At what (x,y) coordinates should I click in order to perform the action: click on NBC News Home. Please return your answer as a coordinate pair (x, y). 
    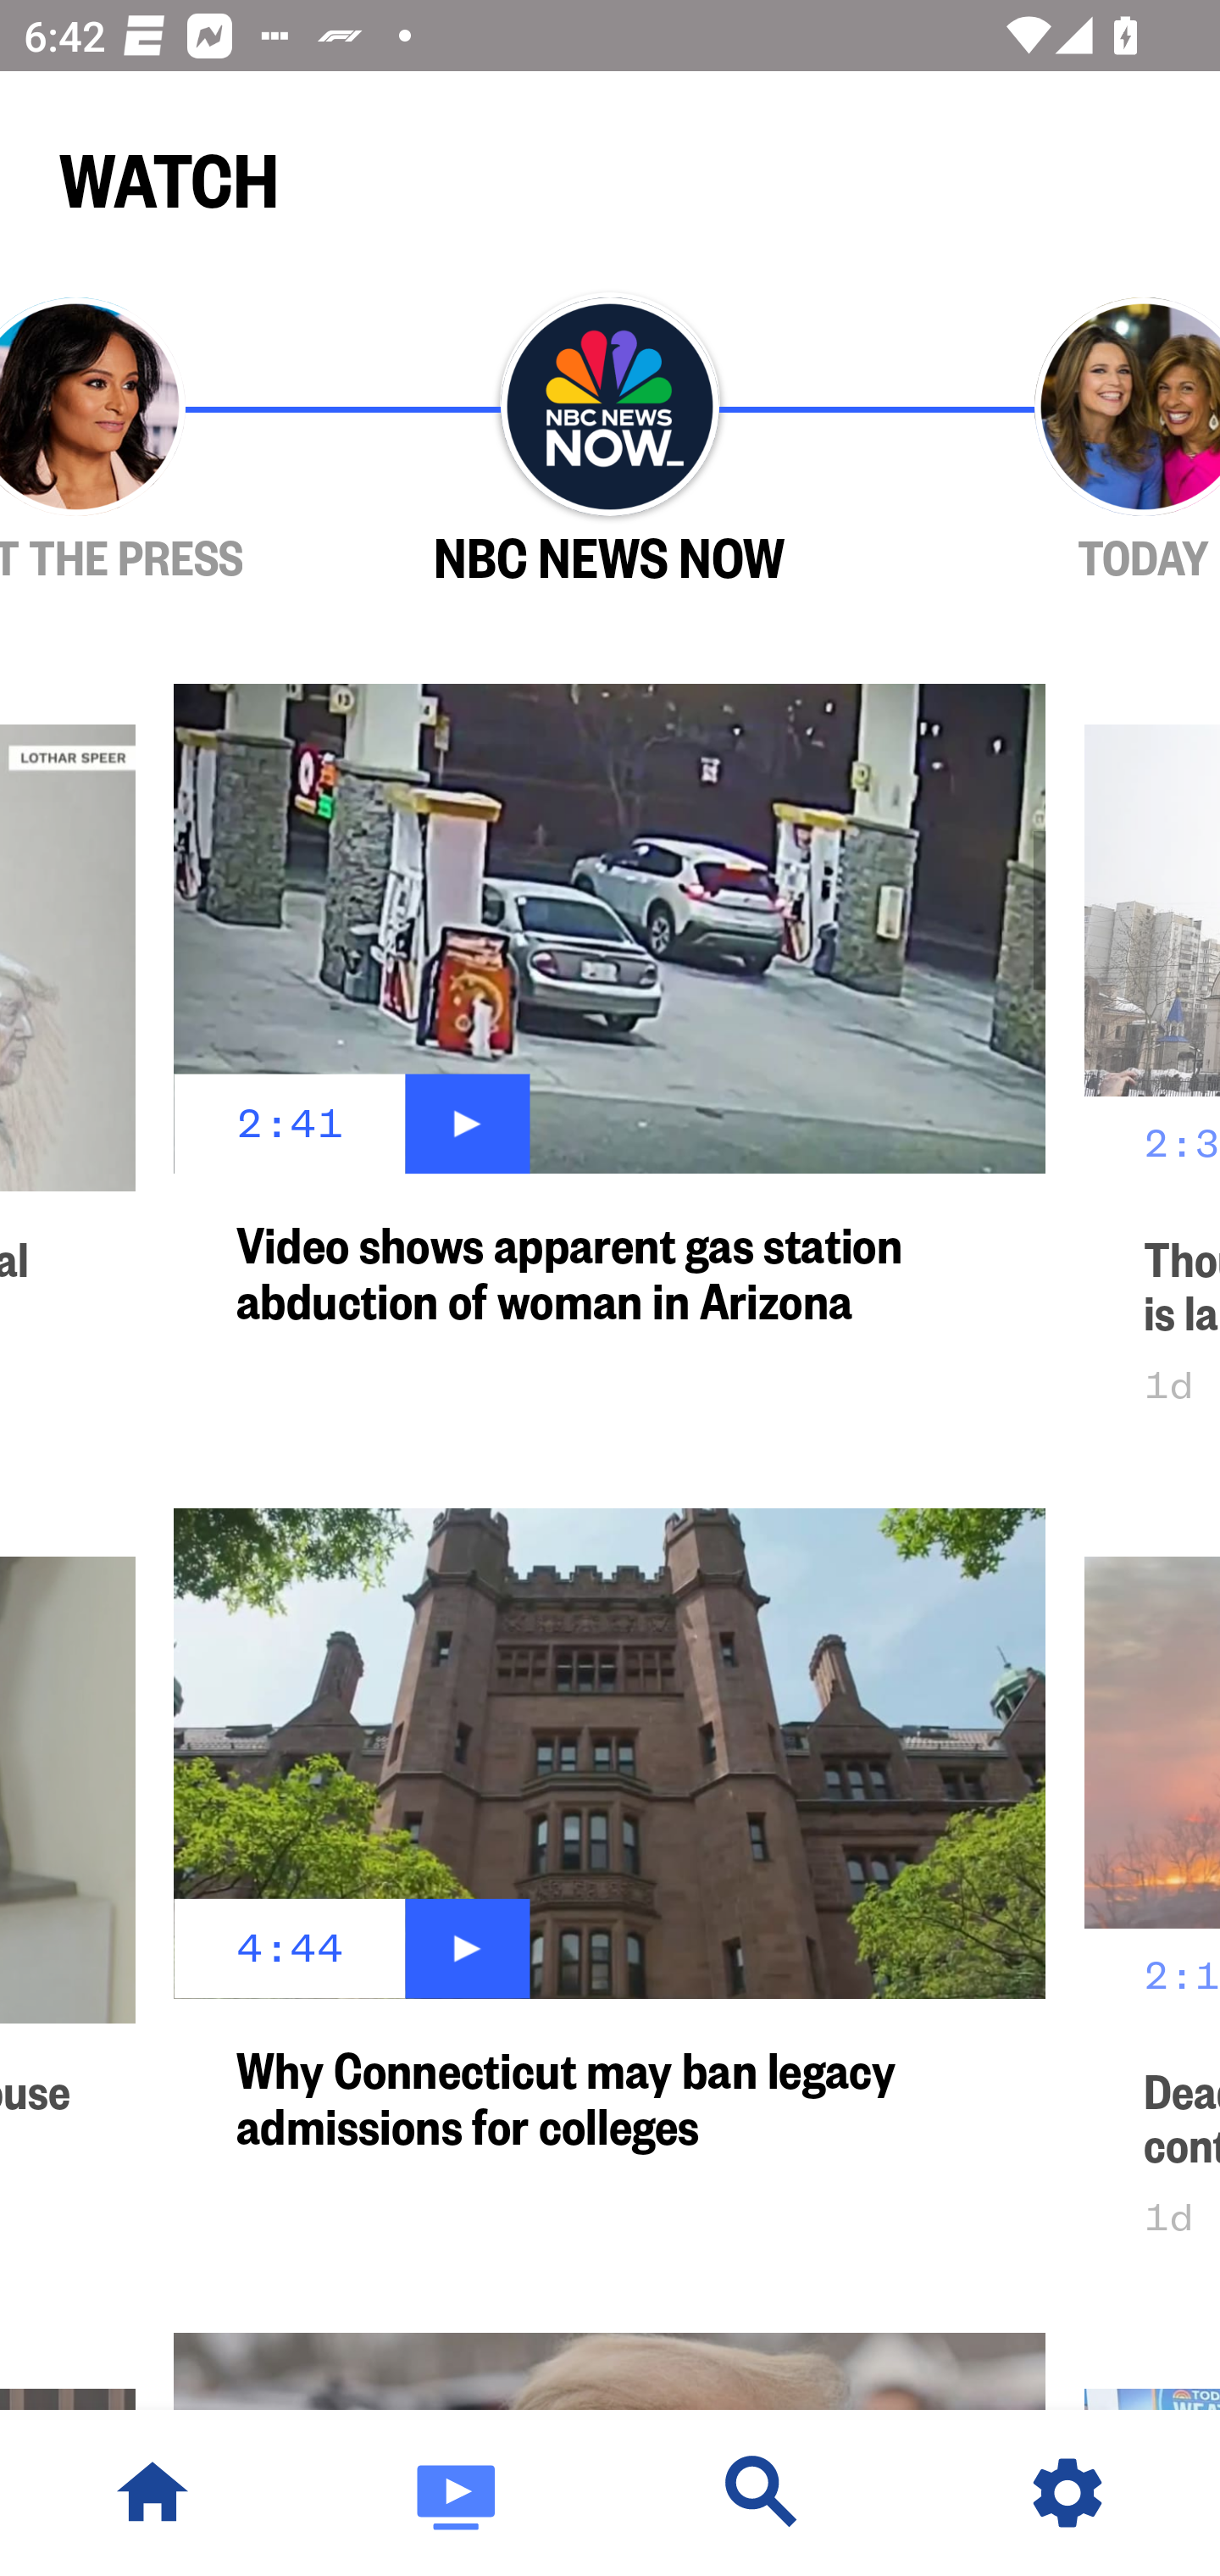
    Looking at the image, I should click on (152, 2493).